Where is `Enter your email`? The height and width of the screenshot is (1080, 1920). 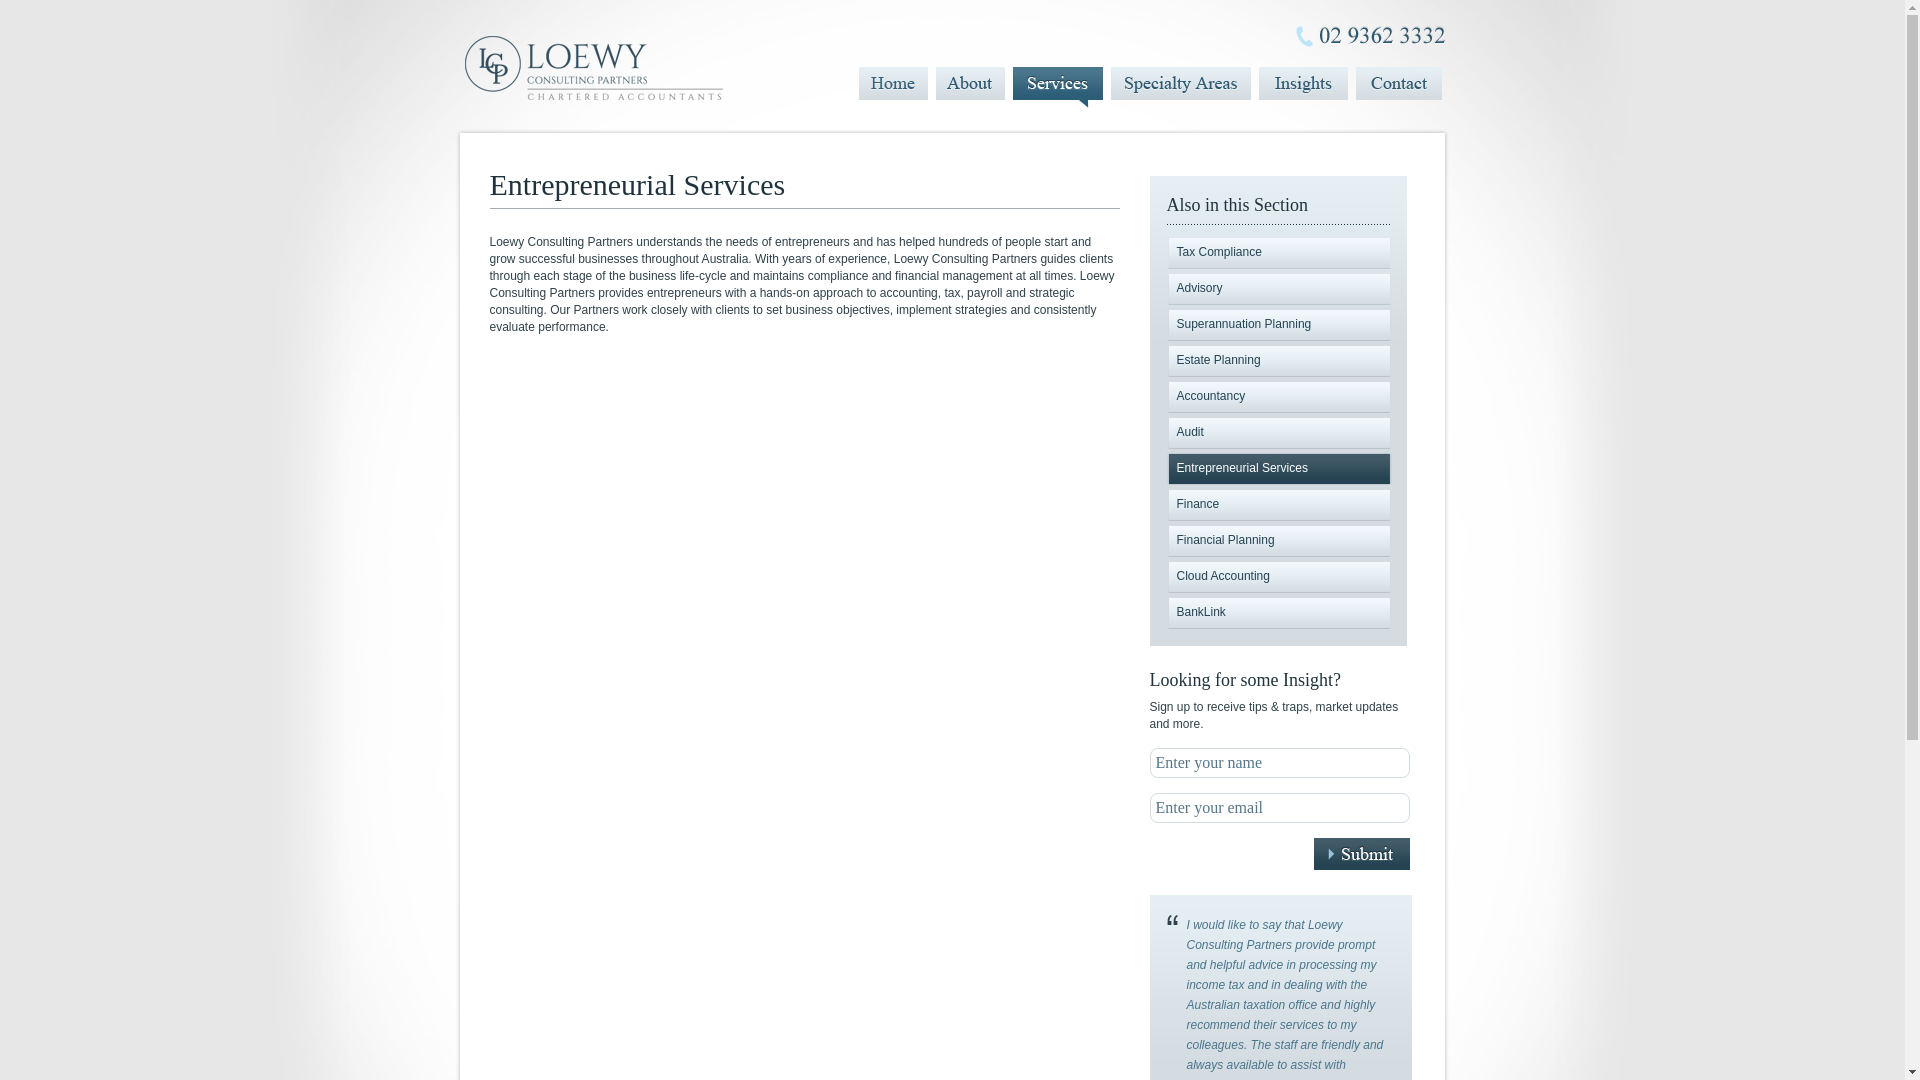 Enter your email is located at coordinates (1280, 808).